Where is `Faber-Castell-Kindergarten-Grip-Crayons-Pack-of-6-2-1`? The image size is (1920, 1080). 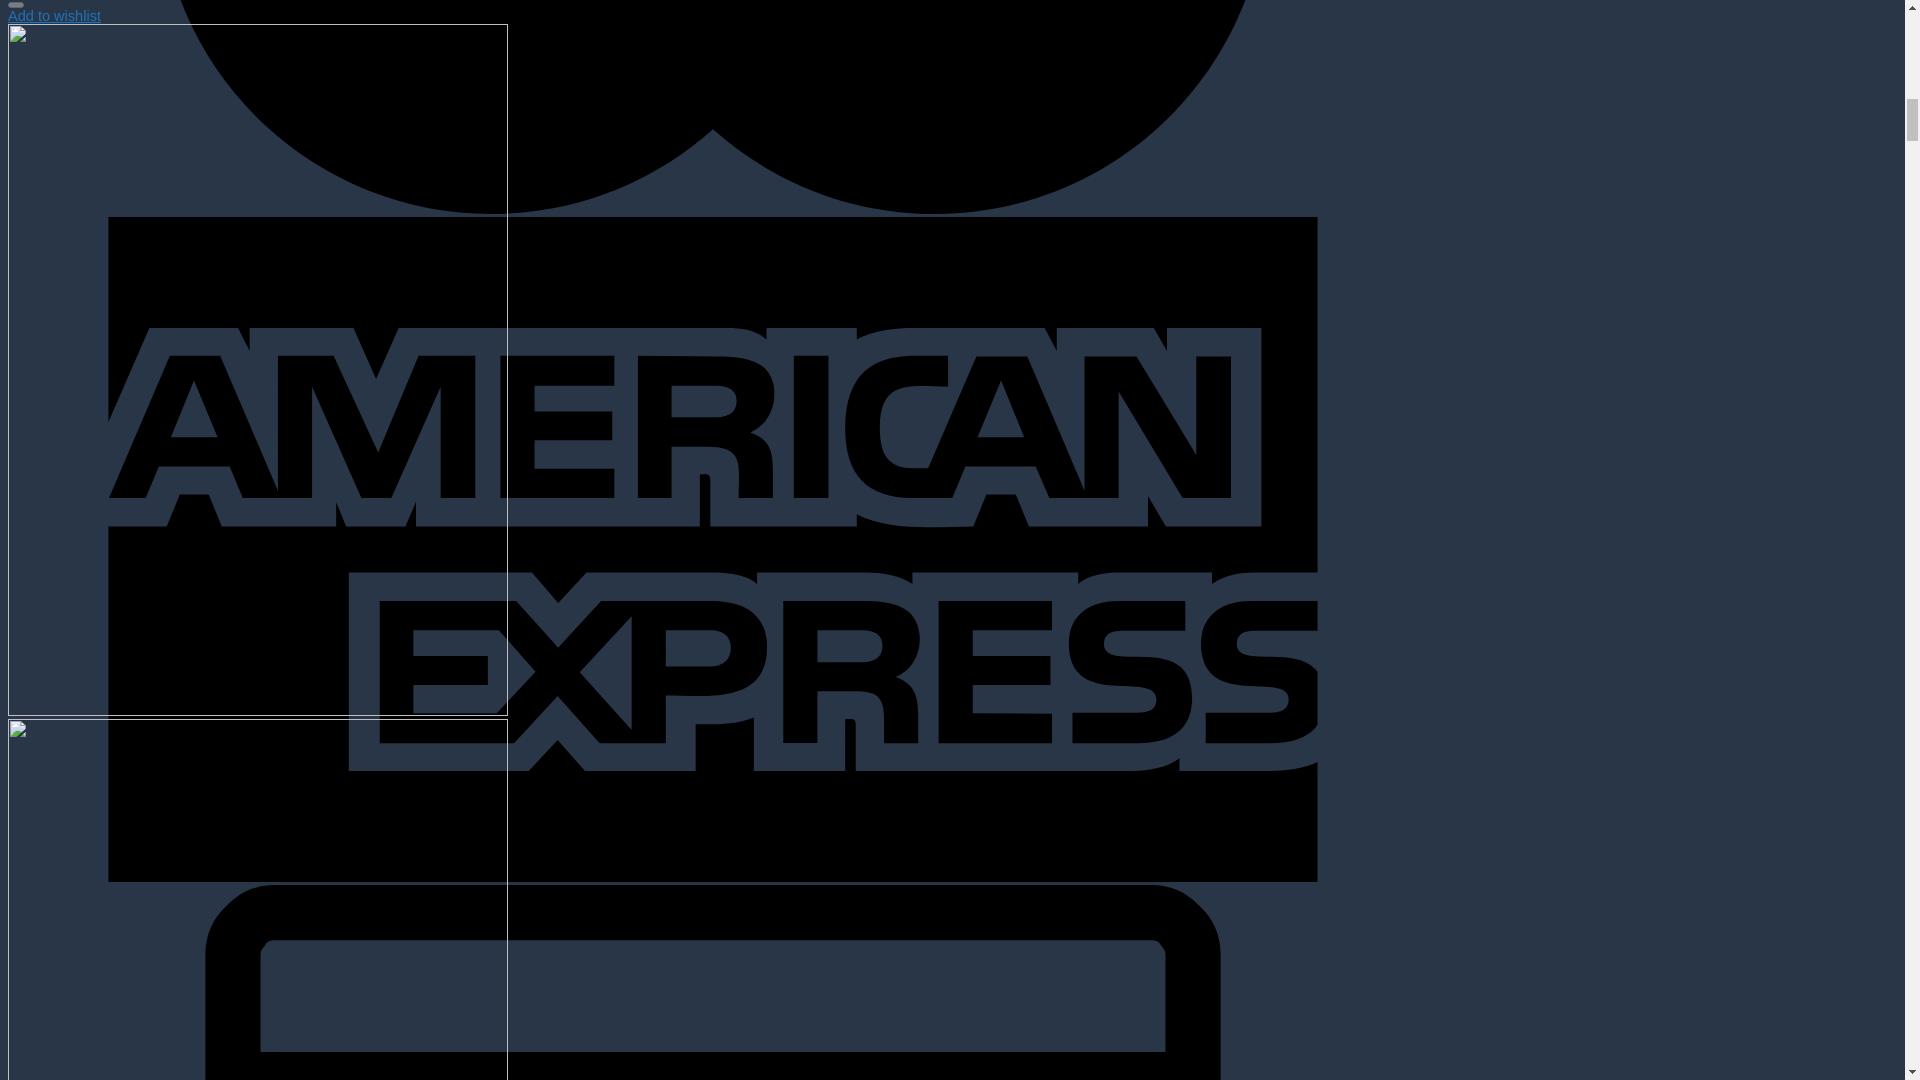
Faber-Castell-Kindergarten-Grip-Crayons-Pack-of-6-2-1 is located at coordinates (258, 900).